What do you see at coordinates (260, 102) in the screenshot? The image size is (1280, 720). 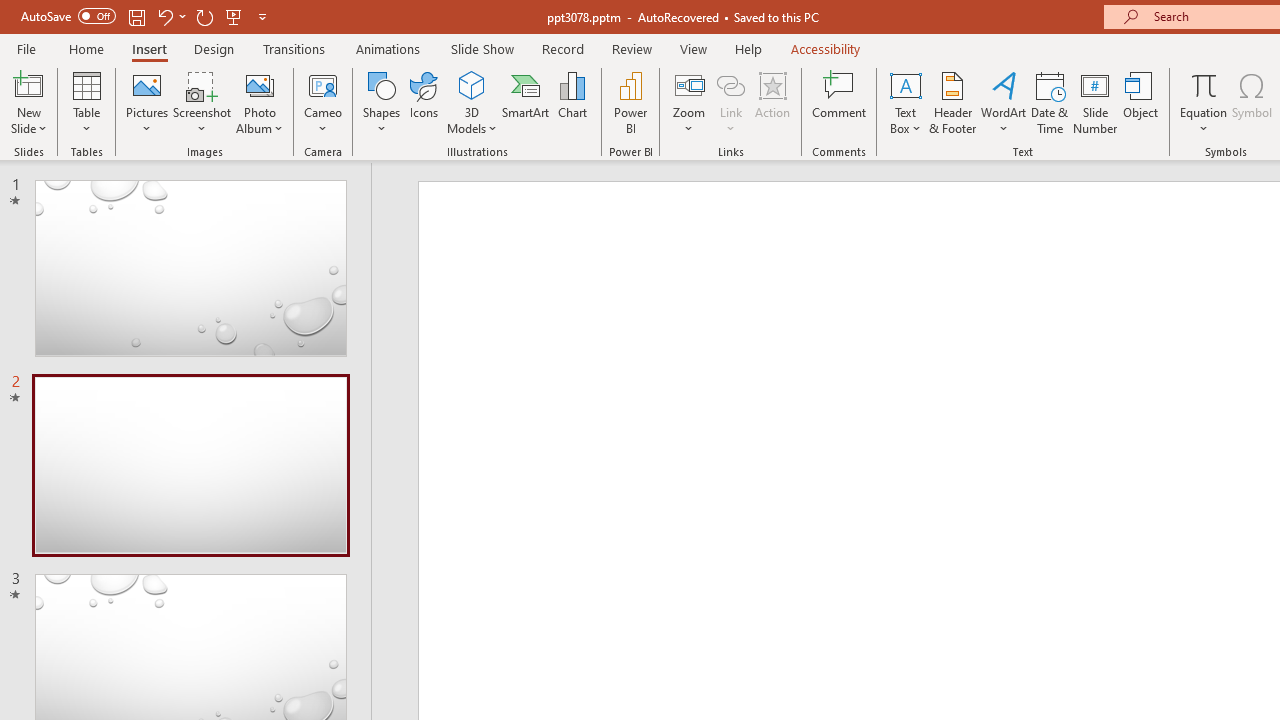 I see `Photo Album...` at bounding box center [260, 102].